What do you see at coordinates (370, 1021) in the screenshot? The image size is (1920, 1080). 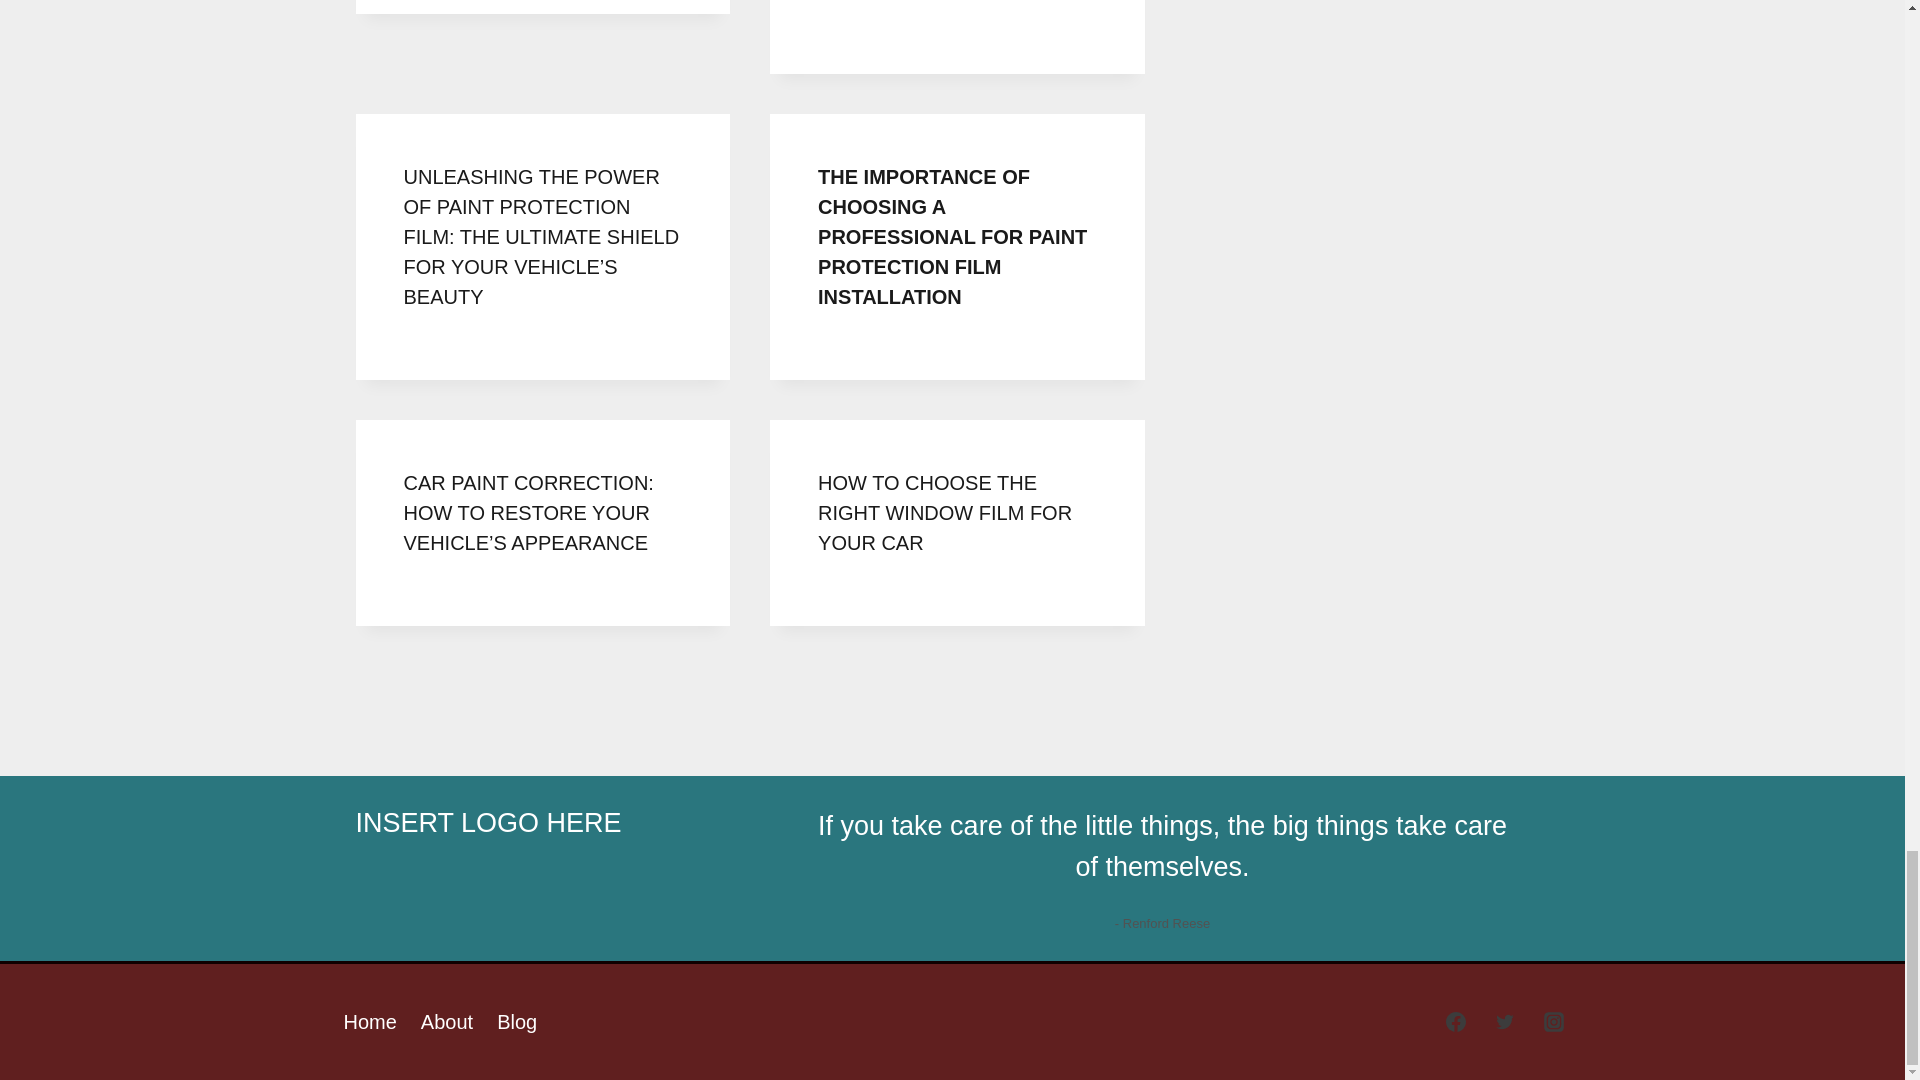 I see `Home` at bounding box center [370, 1021].